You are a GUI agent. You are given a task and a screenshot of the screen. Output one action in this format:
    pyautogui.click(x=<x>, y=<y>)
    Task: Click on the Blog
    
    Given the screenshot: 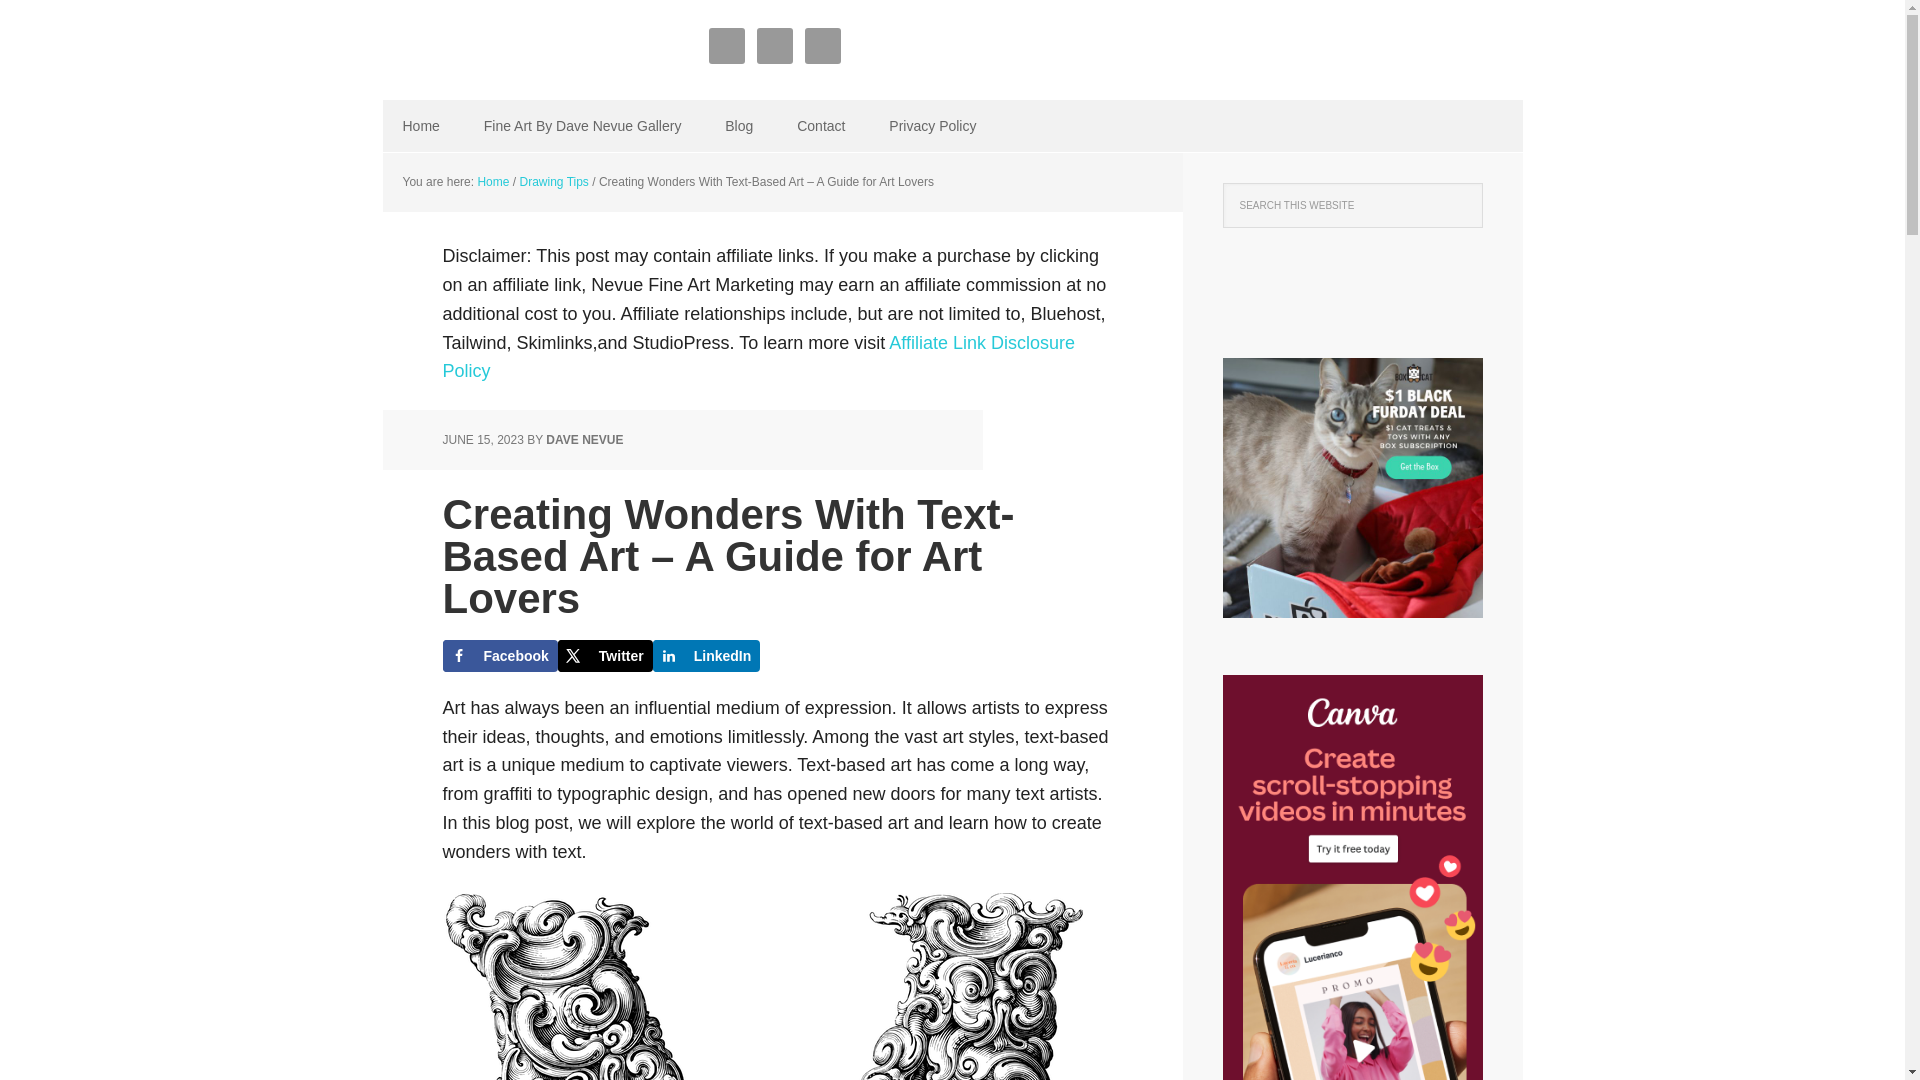 What is the action you would take?
    pyautogui.click(x=738, y=126)
    